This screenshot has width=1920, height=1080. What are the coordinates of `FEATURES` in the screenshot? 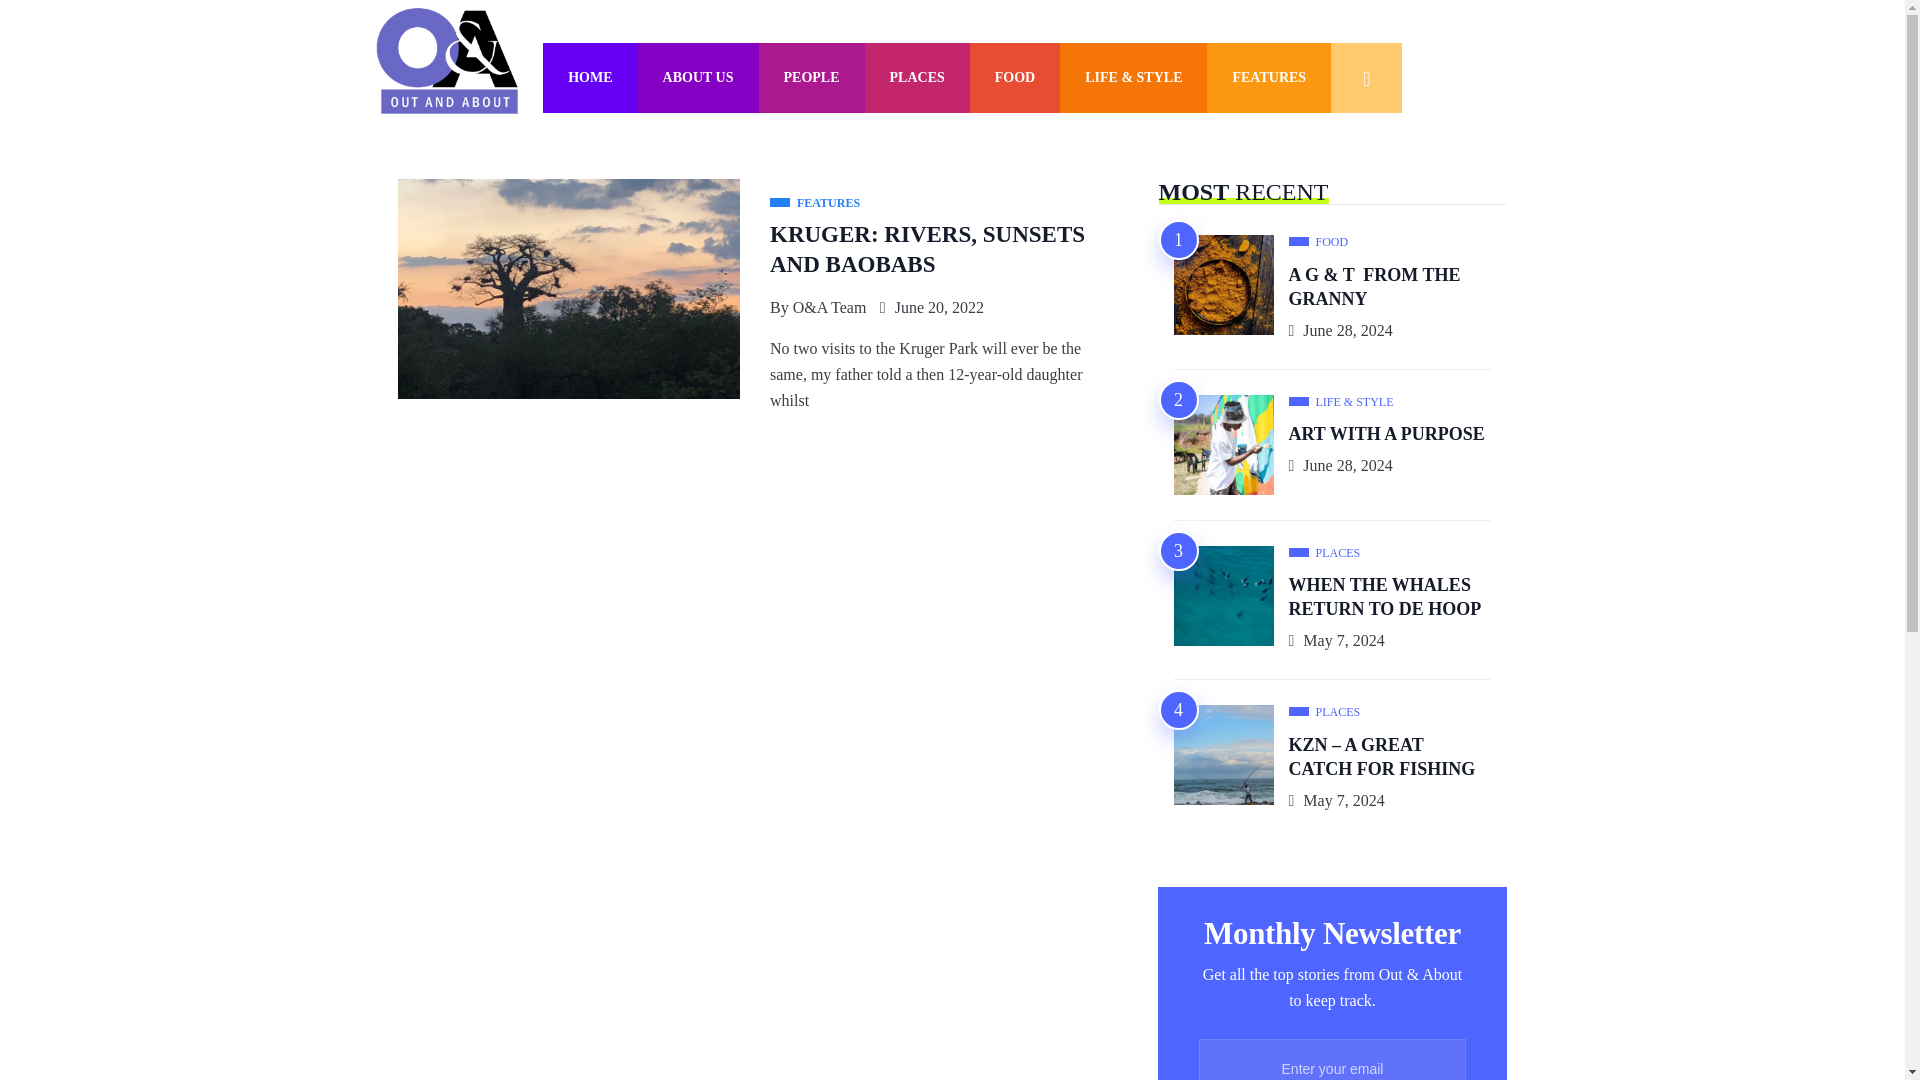 It's located at (814, 204).